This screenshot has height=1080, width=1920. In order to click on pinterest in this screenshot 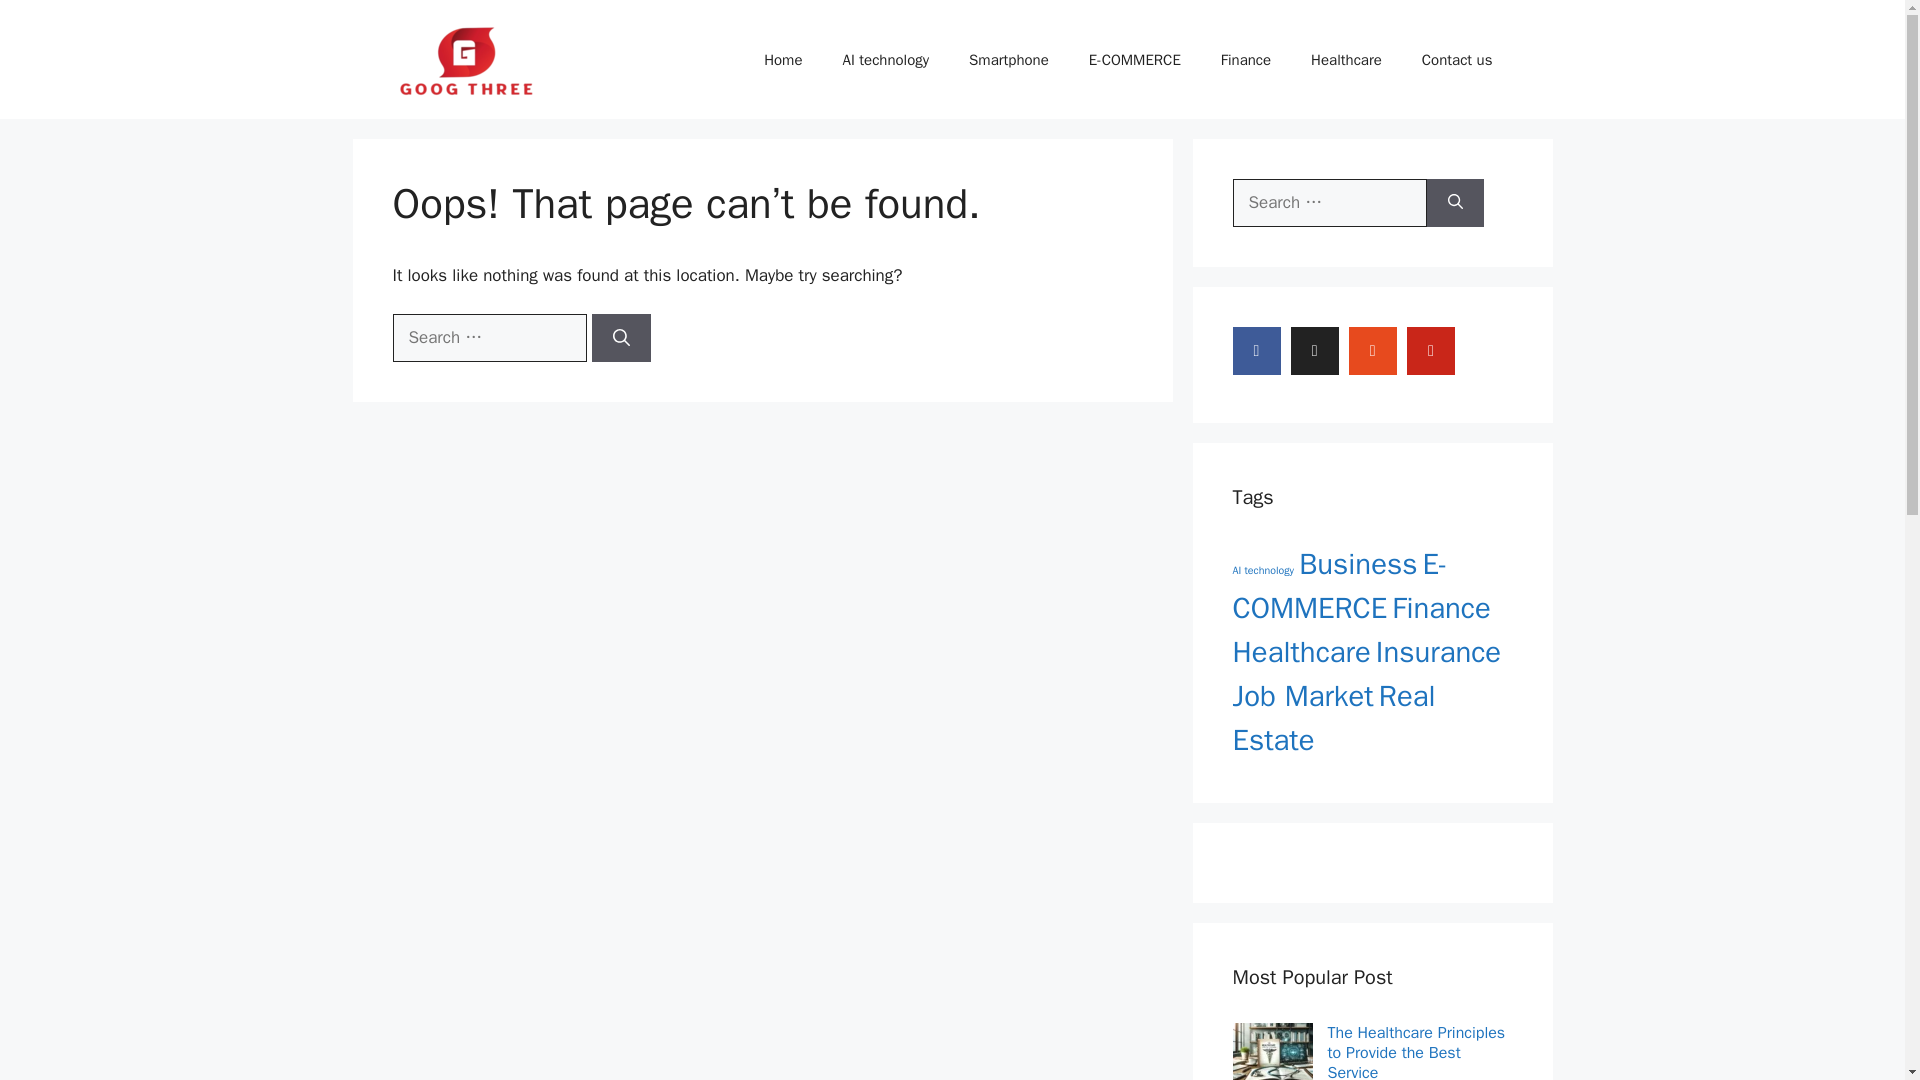, I will do `click(1431, 350)`.